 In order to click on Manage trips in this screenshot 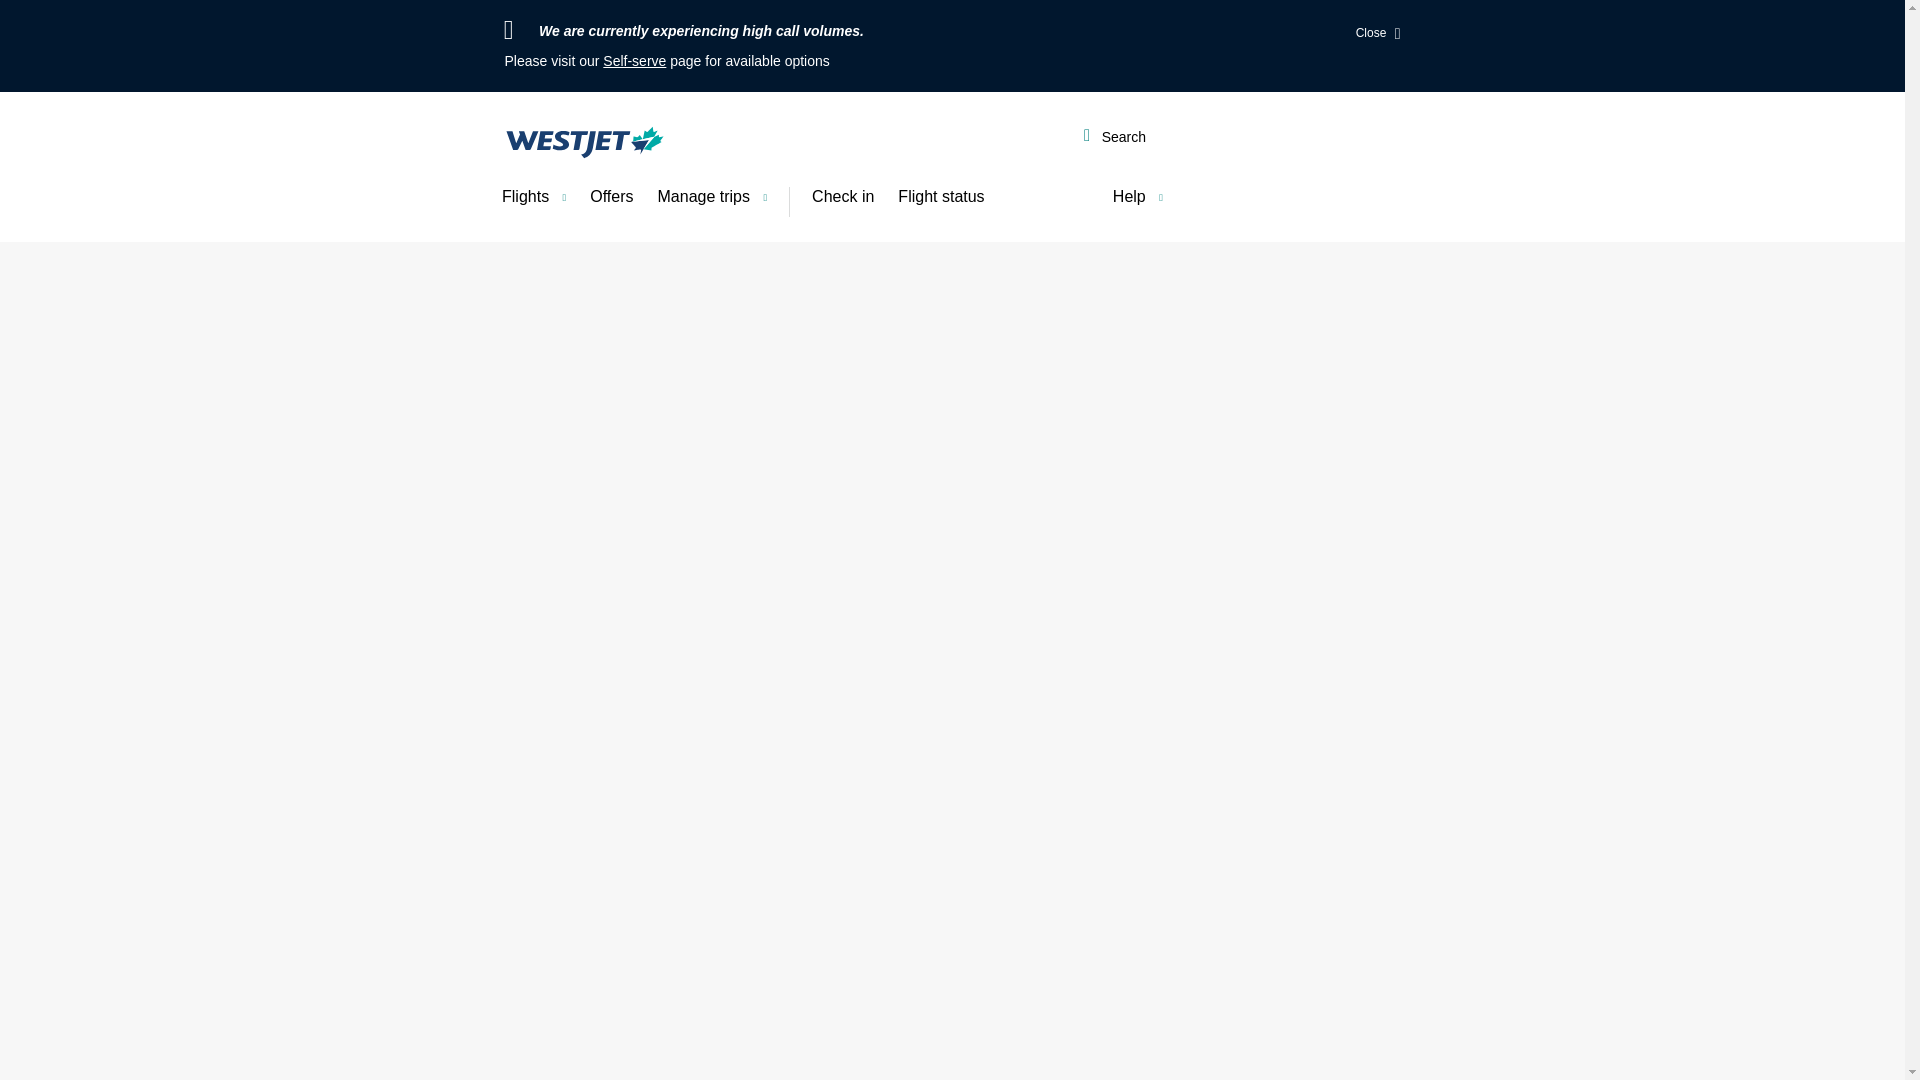, I will do `click(712, 197)`.